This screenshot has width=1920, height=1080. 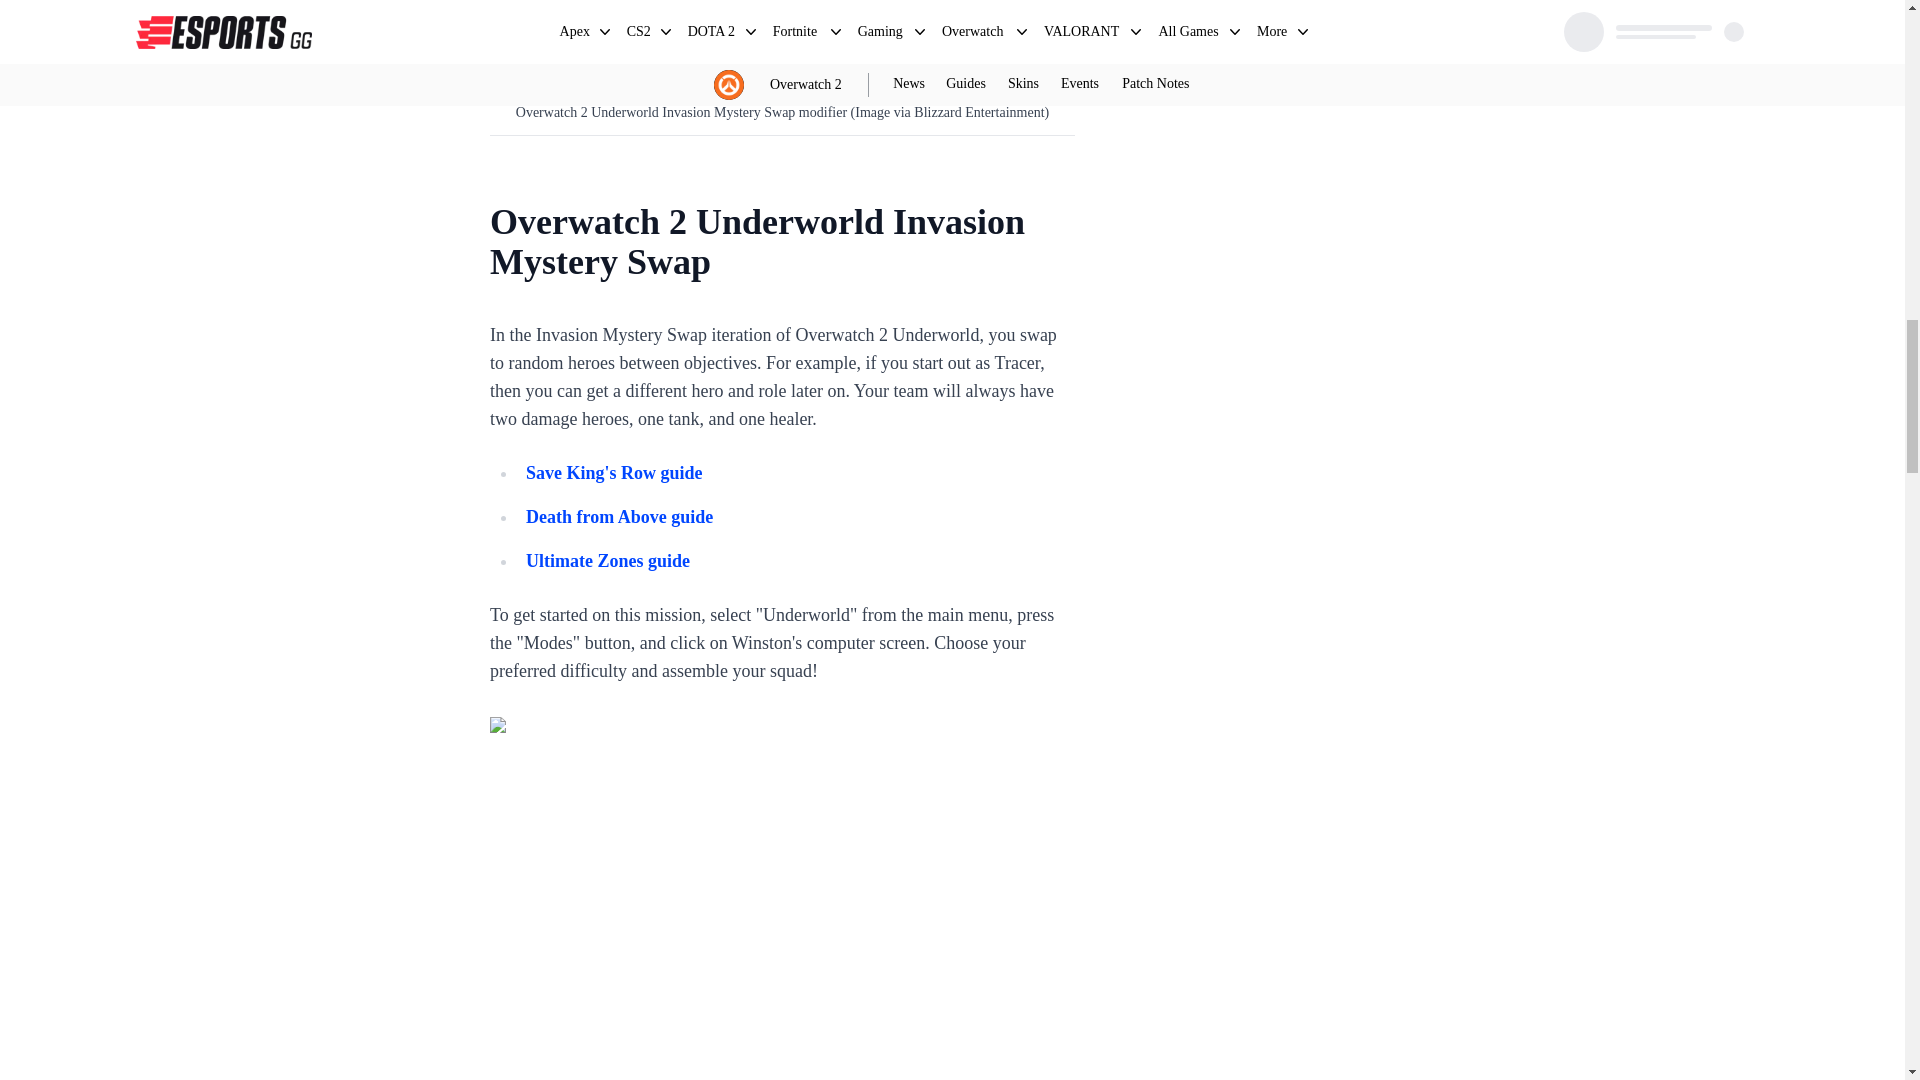 I want to click on Save King's Row guide, so click(x=614, y=472).